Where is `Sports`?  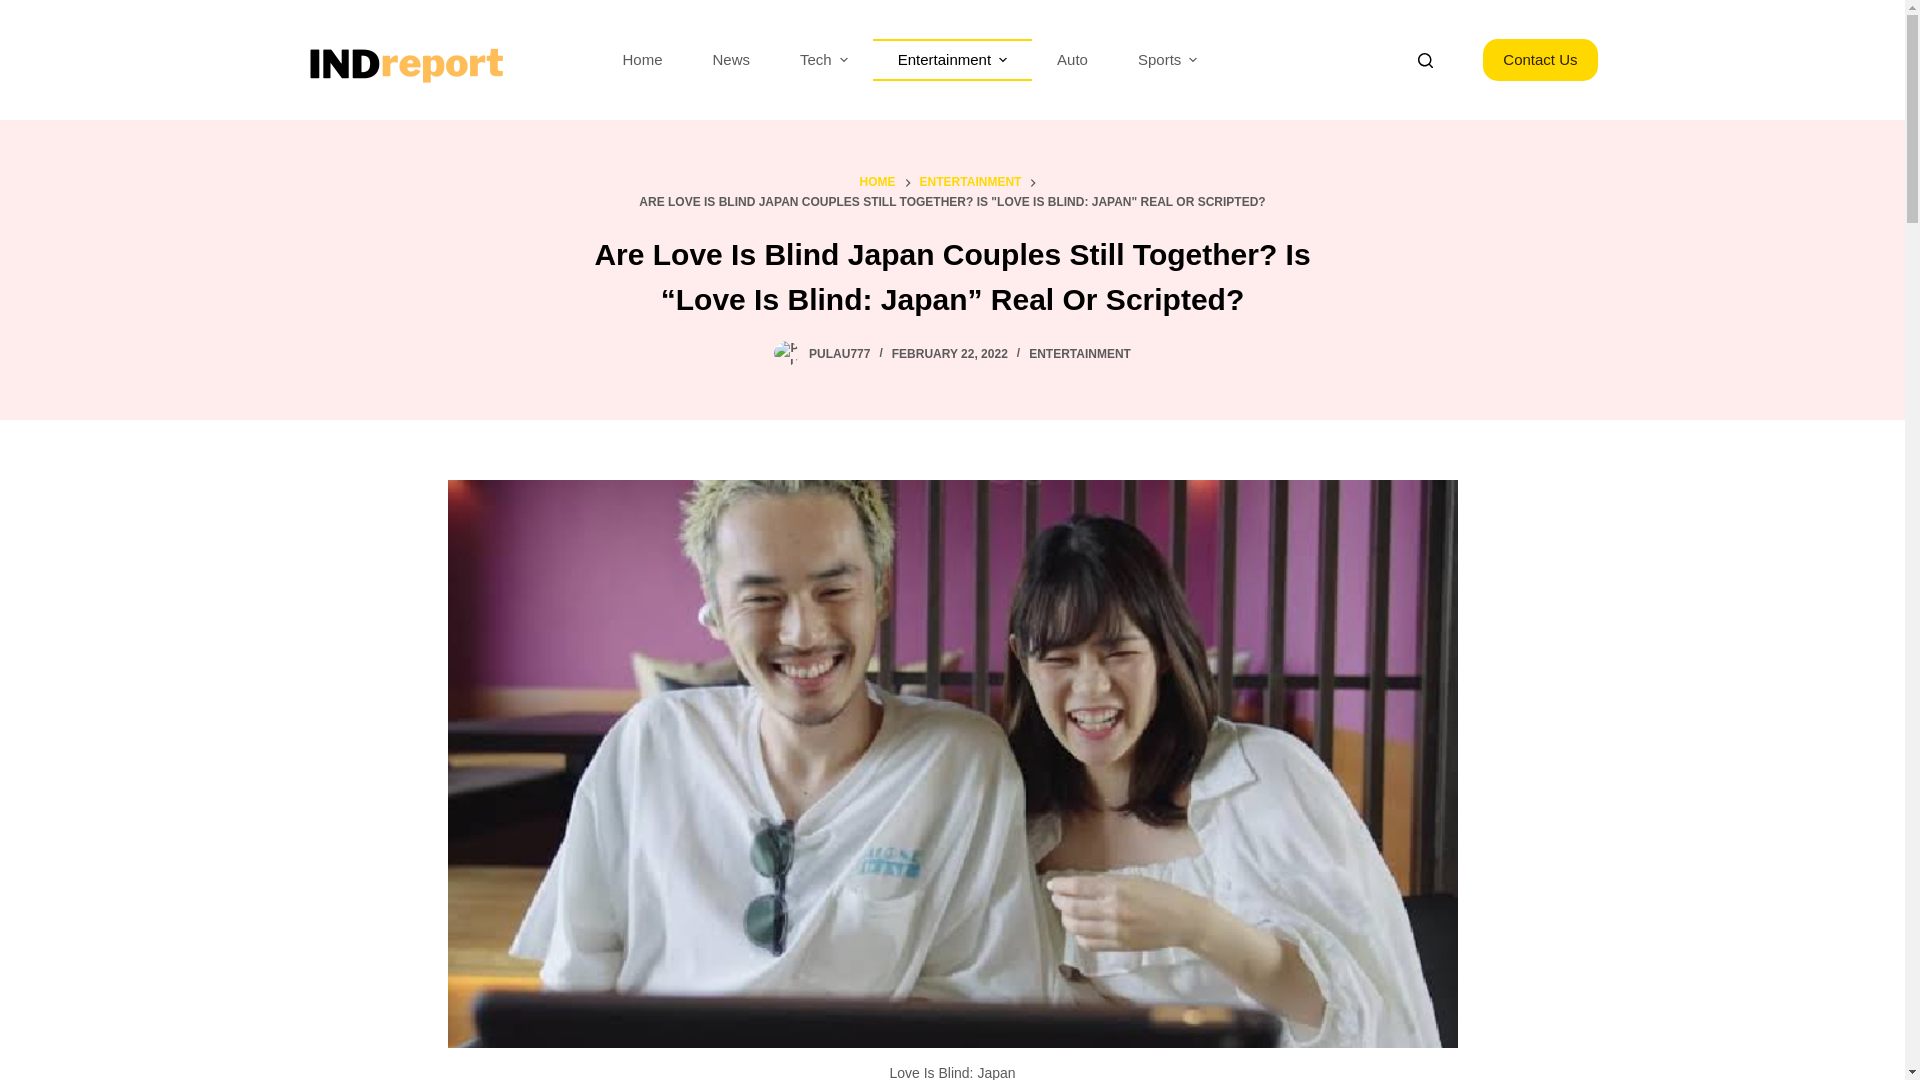 Sports is located at coordinates (1167, 60).